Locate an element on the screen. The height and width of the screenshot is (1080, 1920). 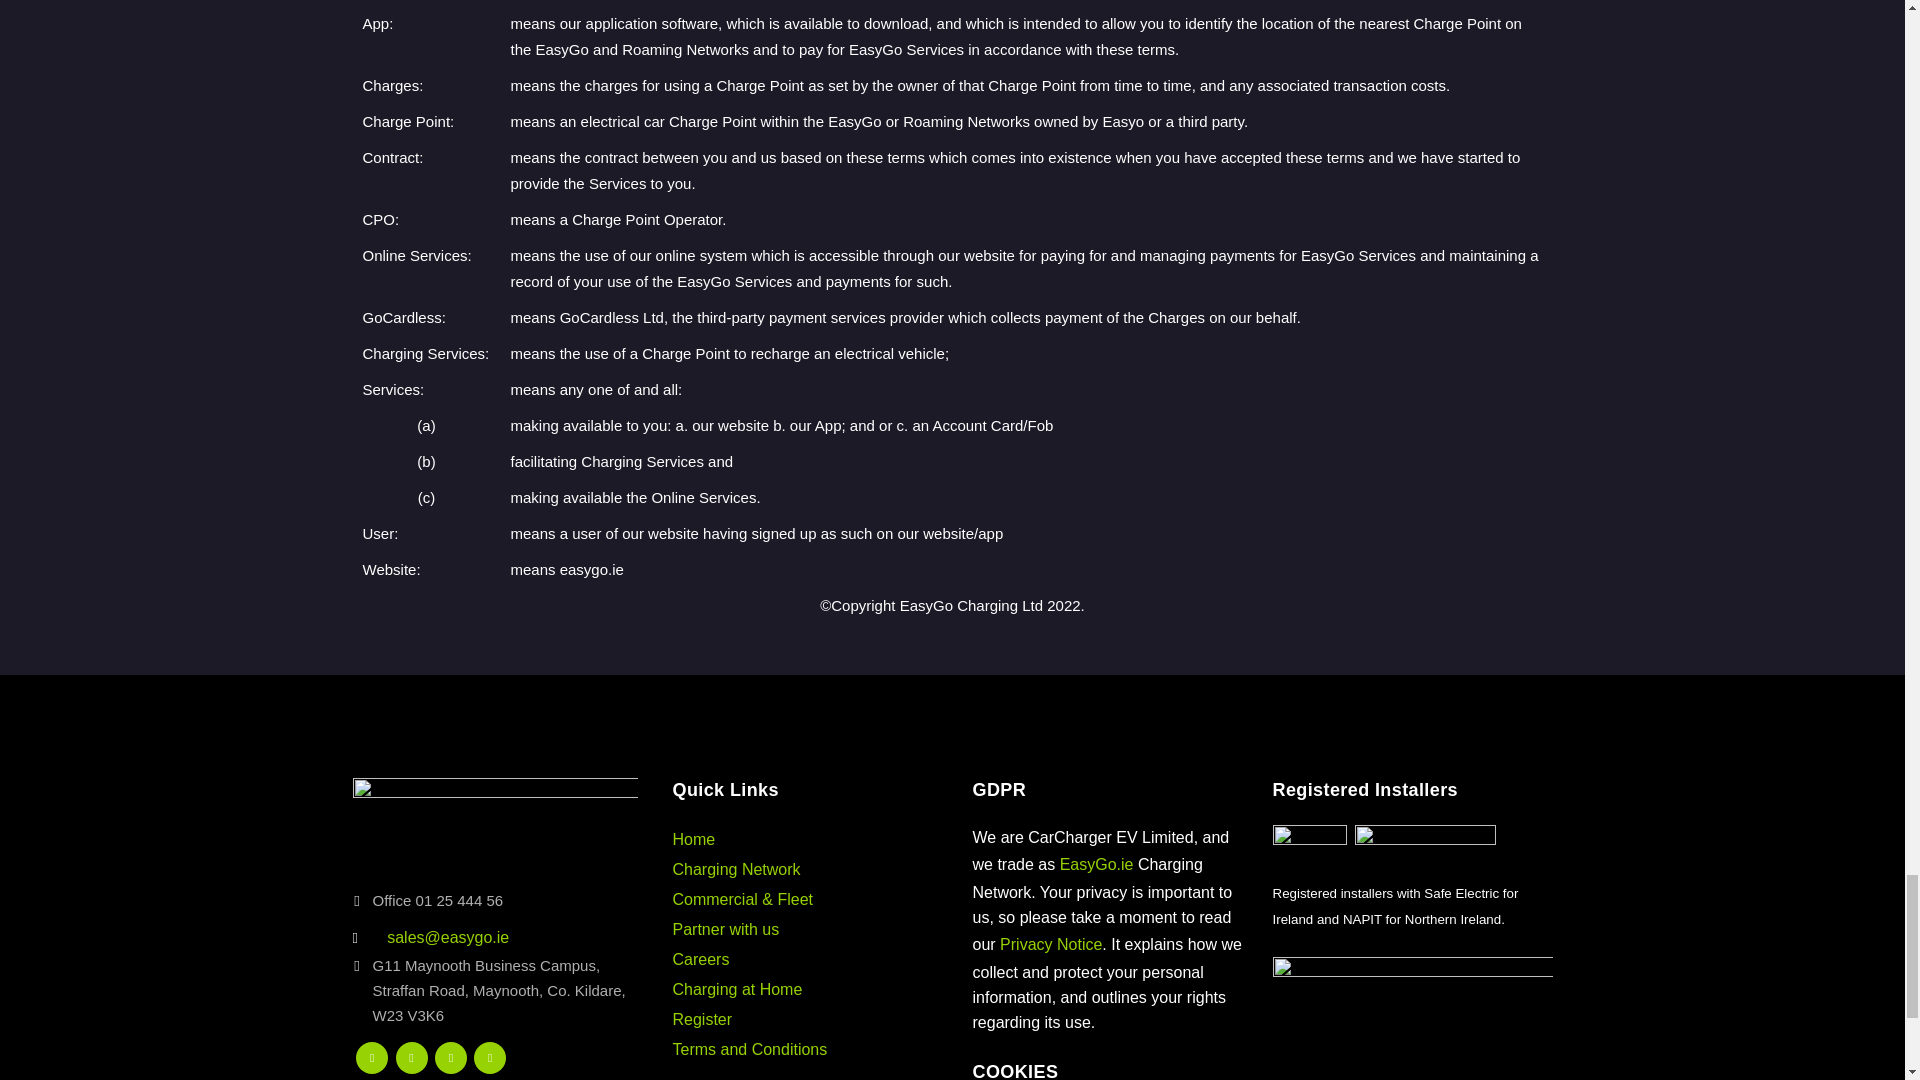
Partner with us is located at coordinates (726, 930).